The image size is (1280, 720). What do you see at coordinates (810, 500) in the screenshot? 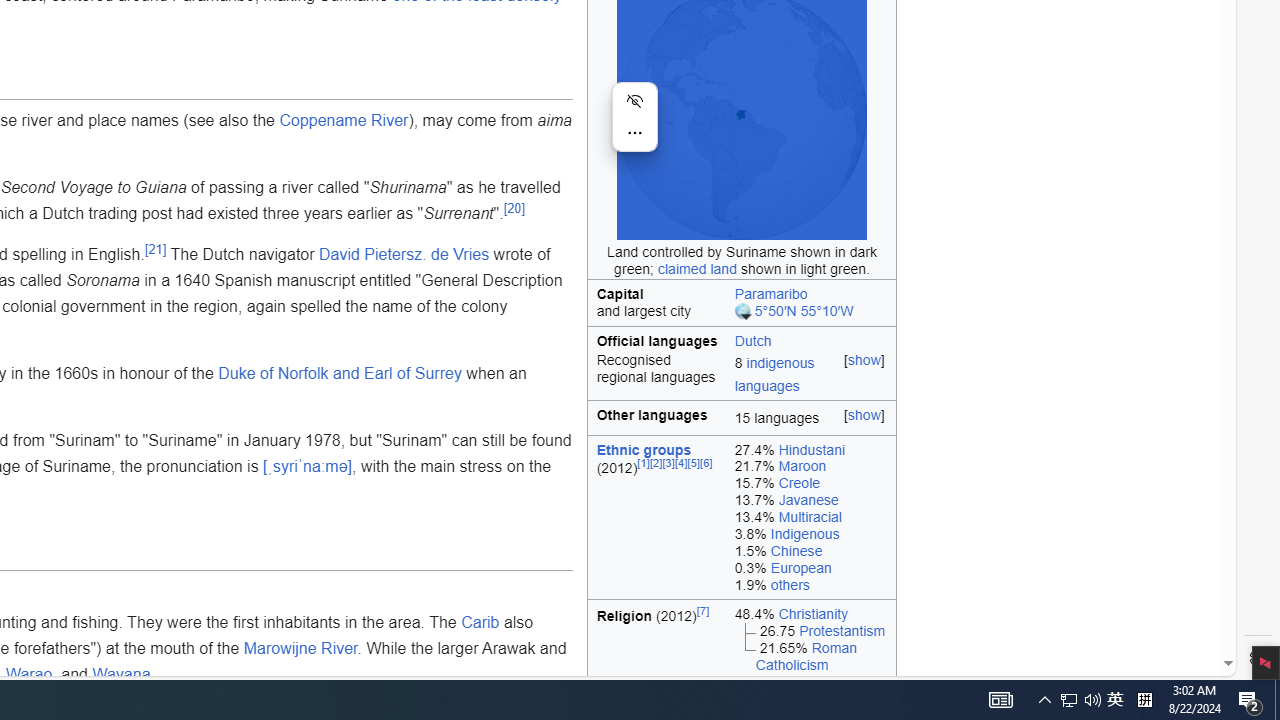
I see `13.7% Javanese` at bounding box center [810, 500].